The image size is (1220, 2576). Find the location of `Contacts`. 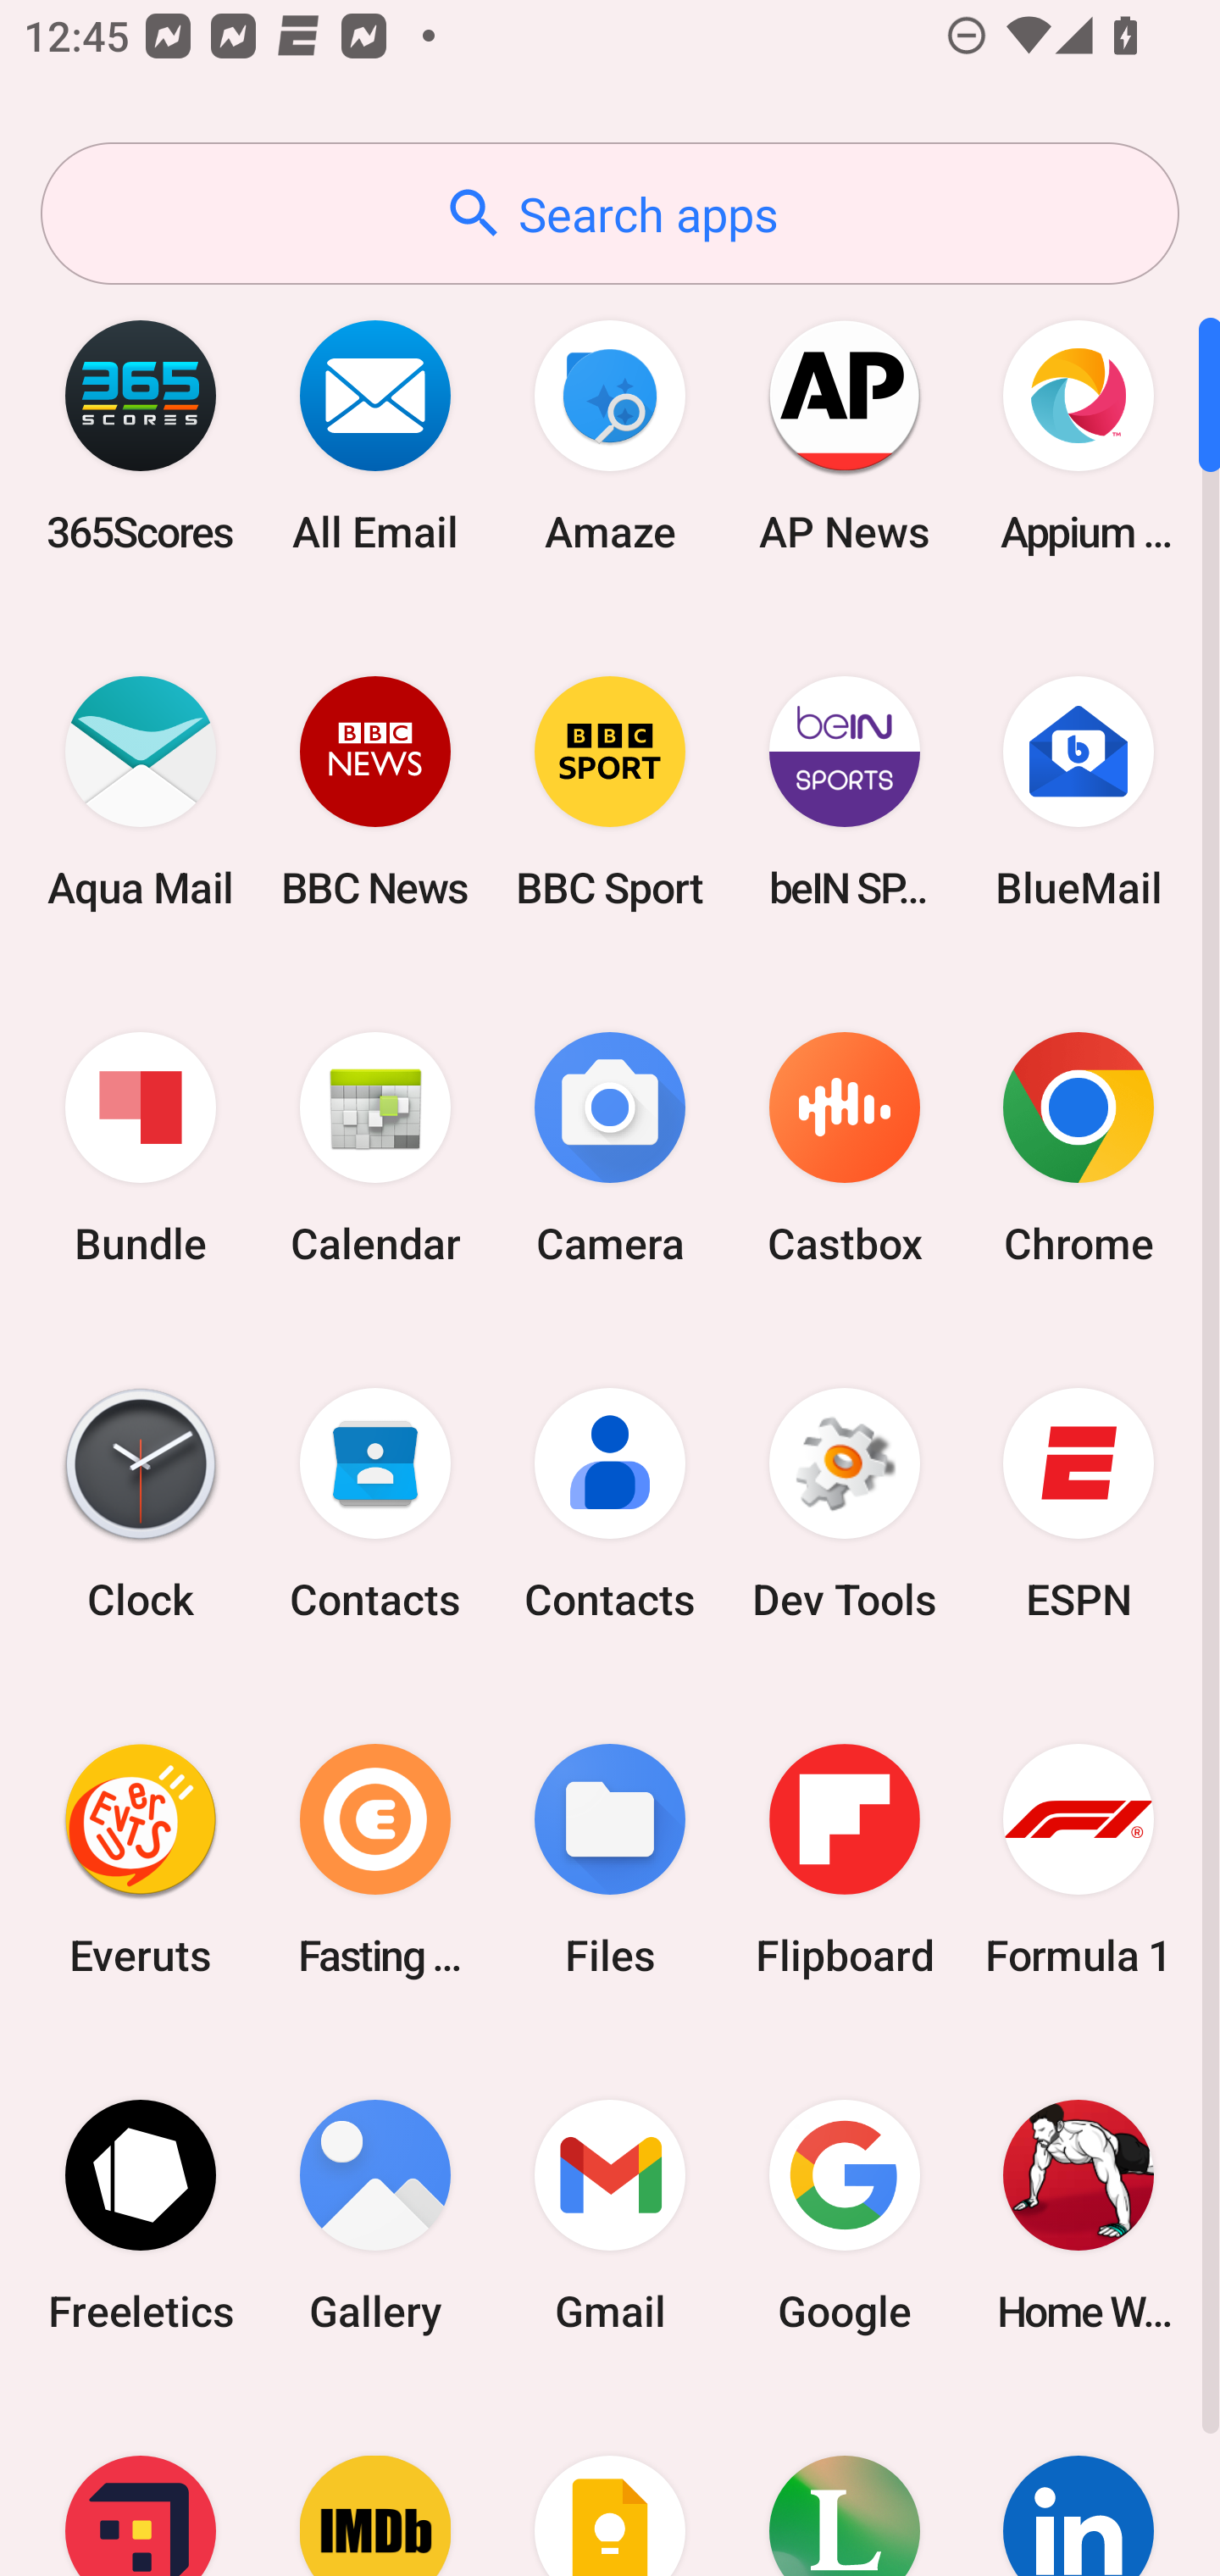

Contacts is located at coordinates (610, 1504).